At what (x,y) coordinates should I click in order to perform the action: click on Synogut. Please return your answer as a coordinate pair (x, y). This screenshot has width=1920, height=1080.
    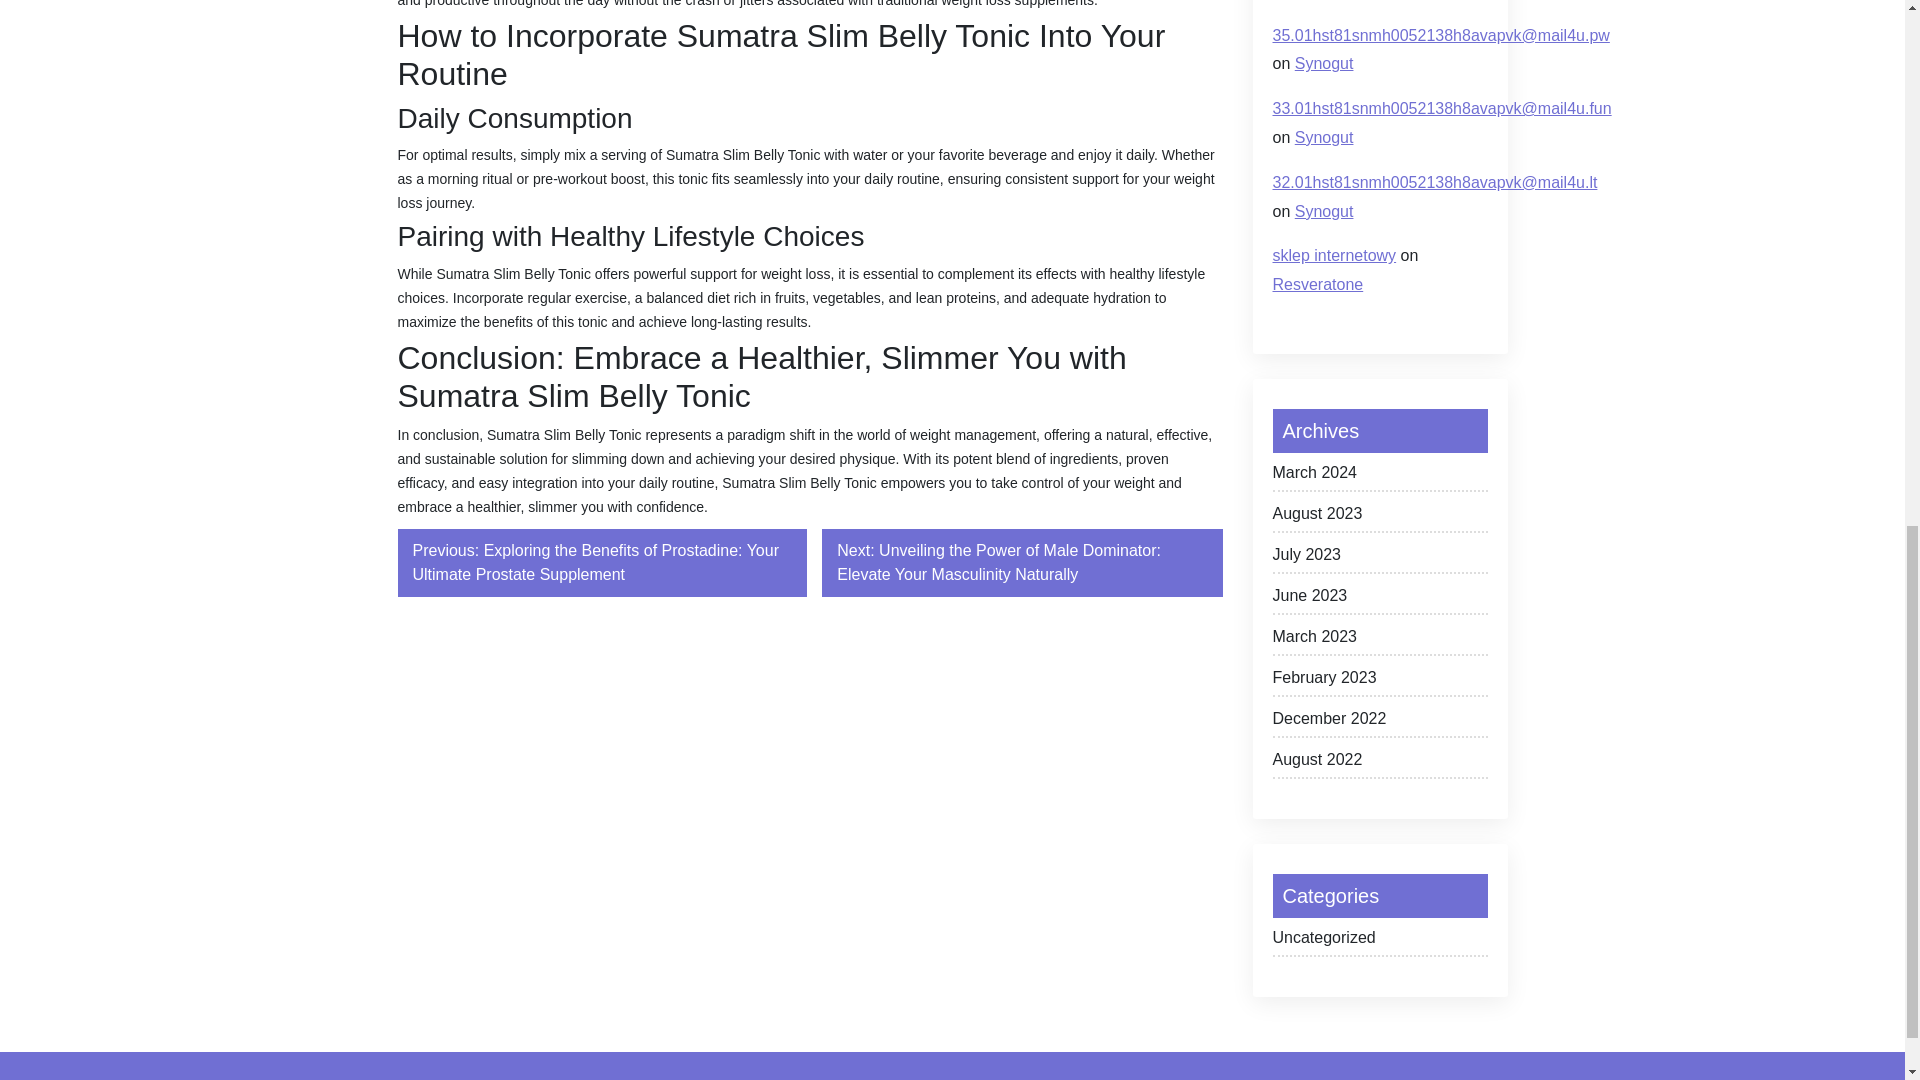
    Looking at the image, I should click on (1324, 64).